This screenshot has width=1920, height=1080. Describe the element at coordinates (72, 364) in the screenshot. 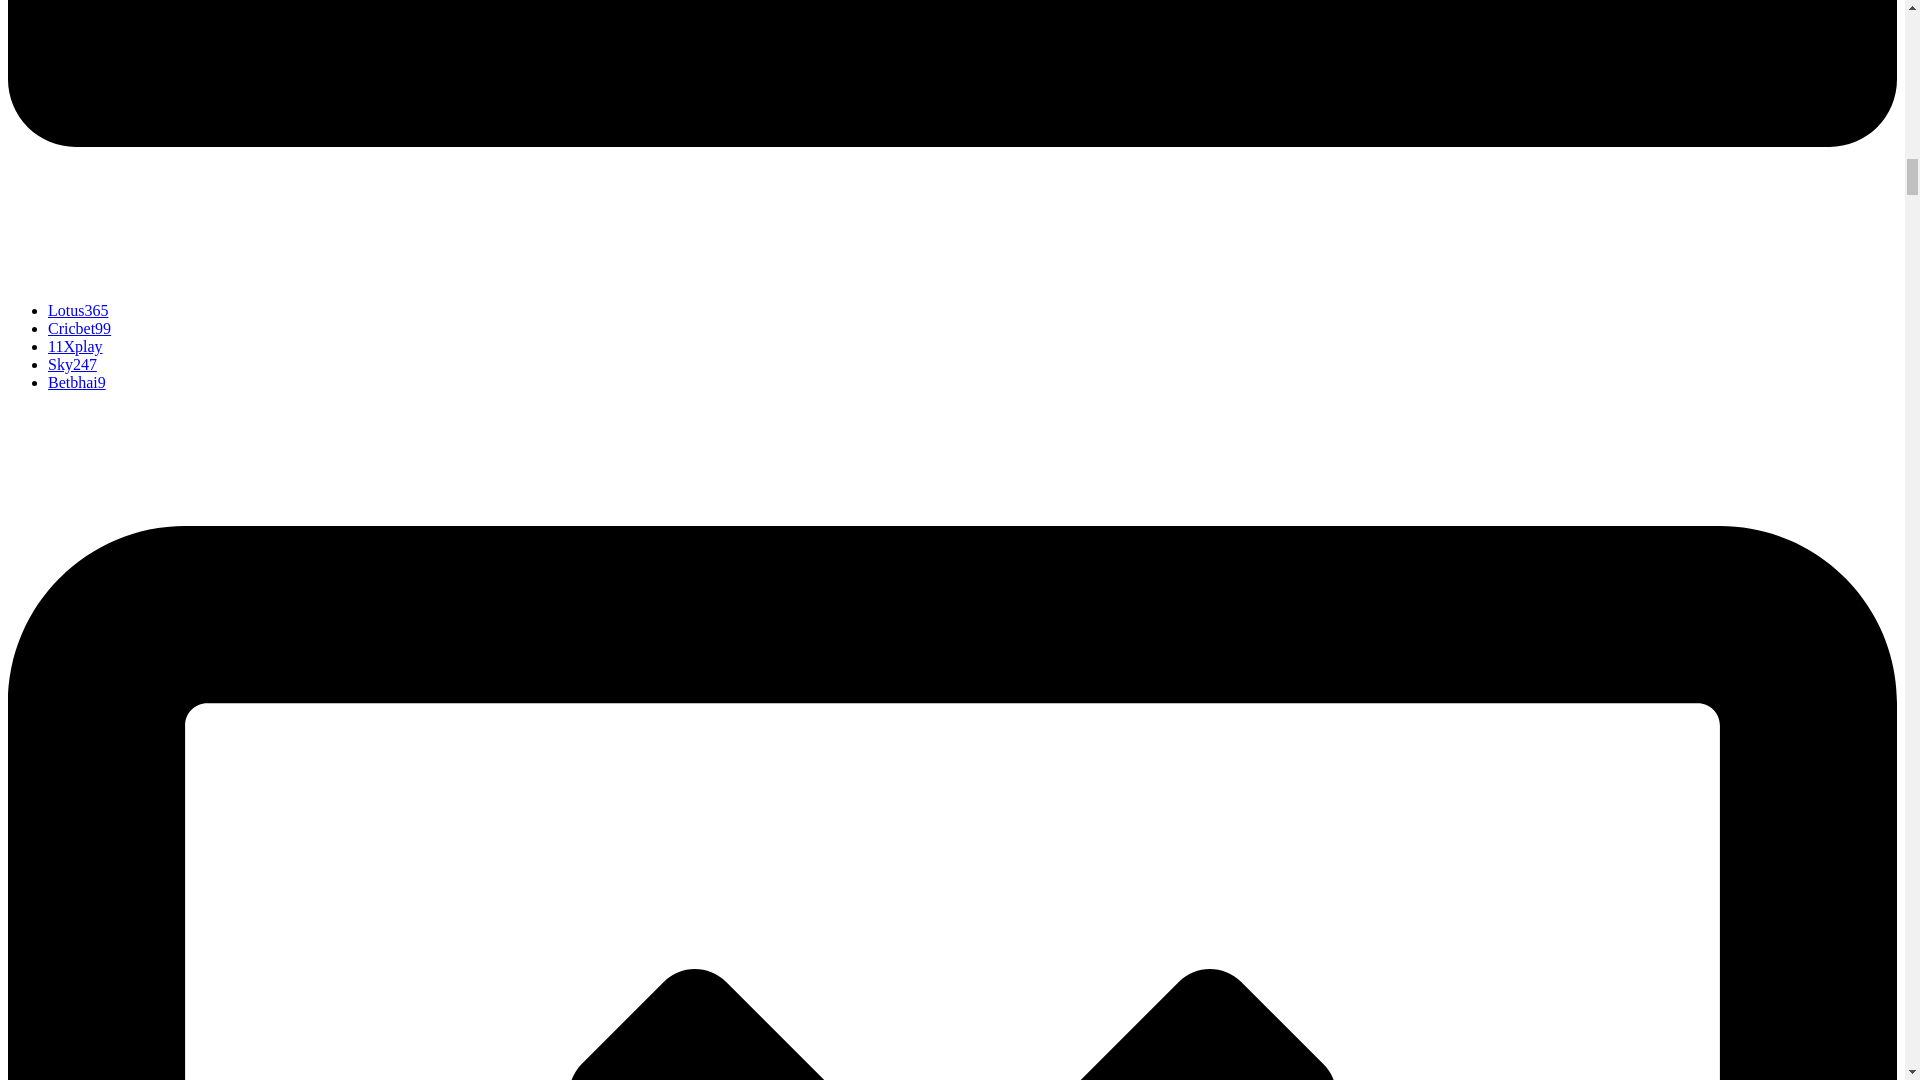

I see `Sky247` at that location.